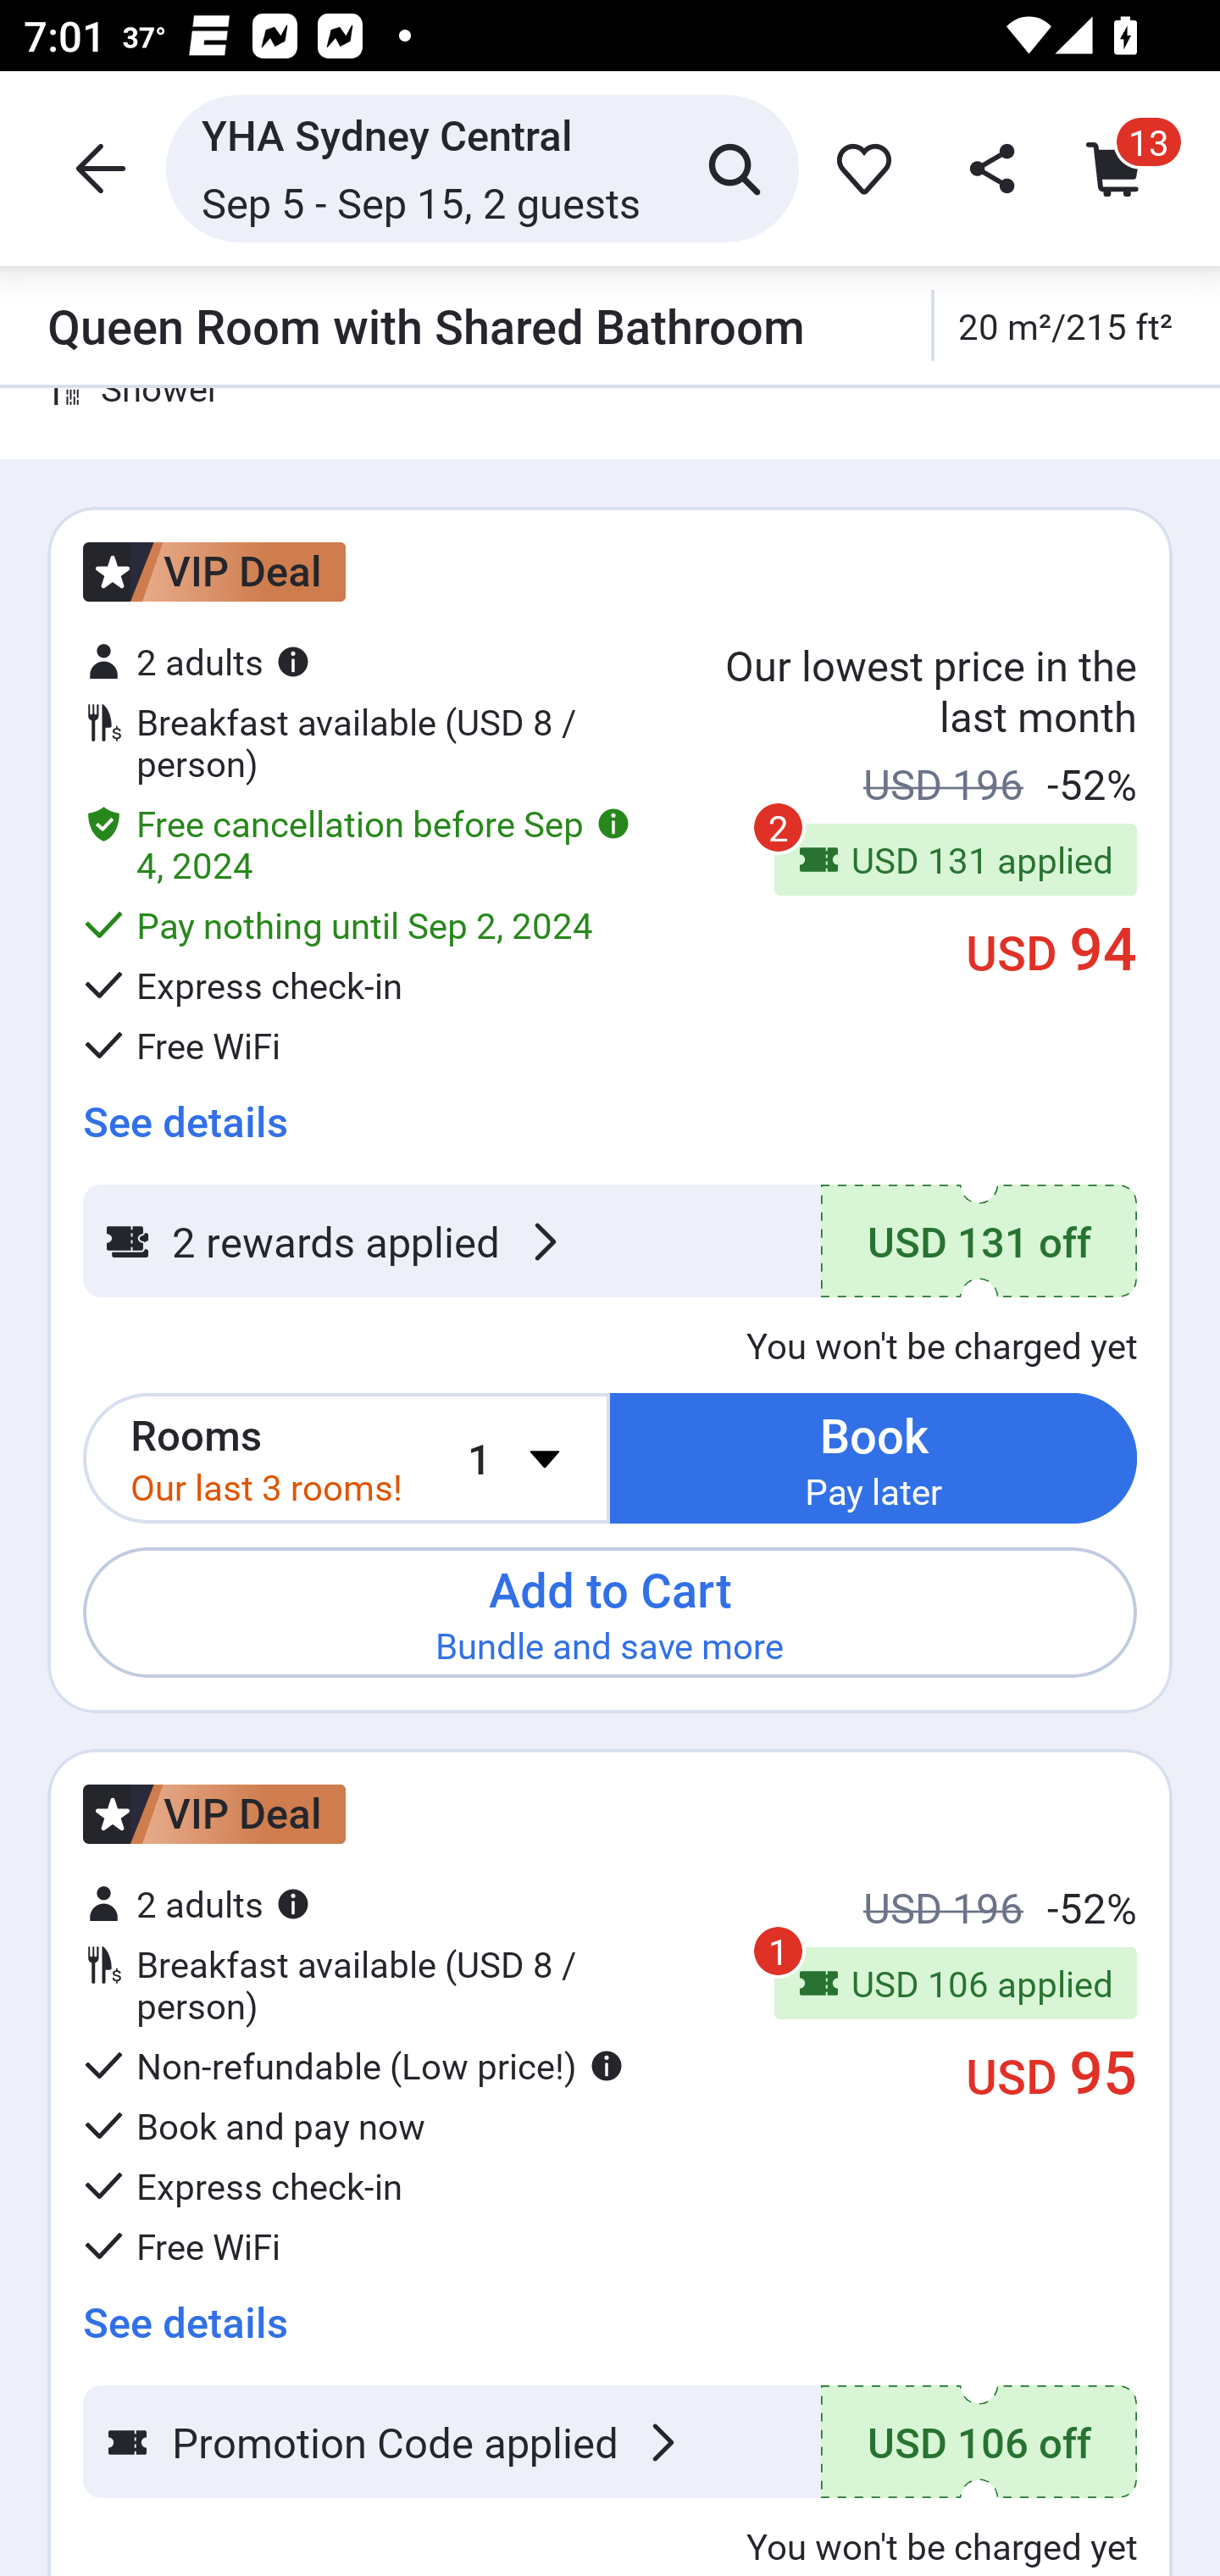  I want to click on Free cancellation before Sep 4, 2024, so click(356, 844).